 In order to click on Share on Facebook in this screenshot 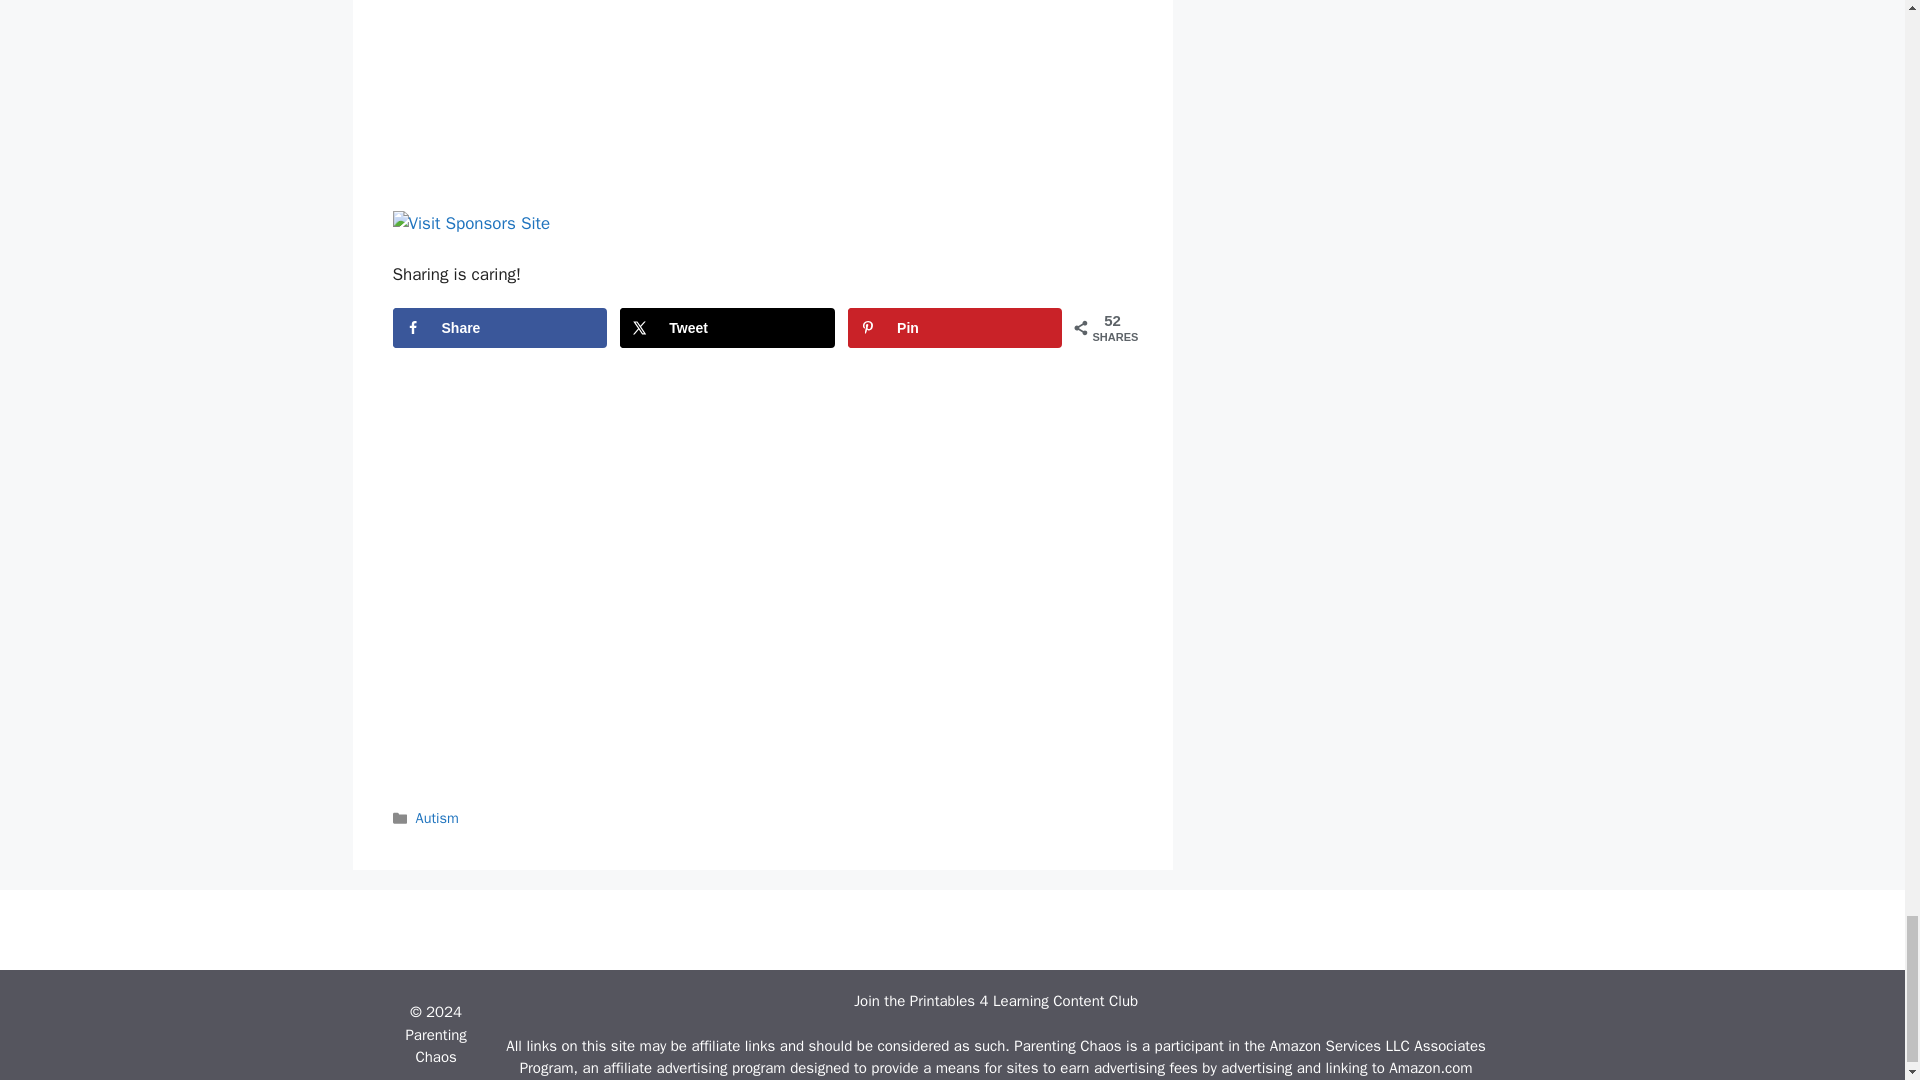, I will do `click(498, 327)`.